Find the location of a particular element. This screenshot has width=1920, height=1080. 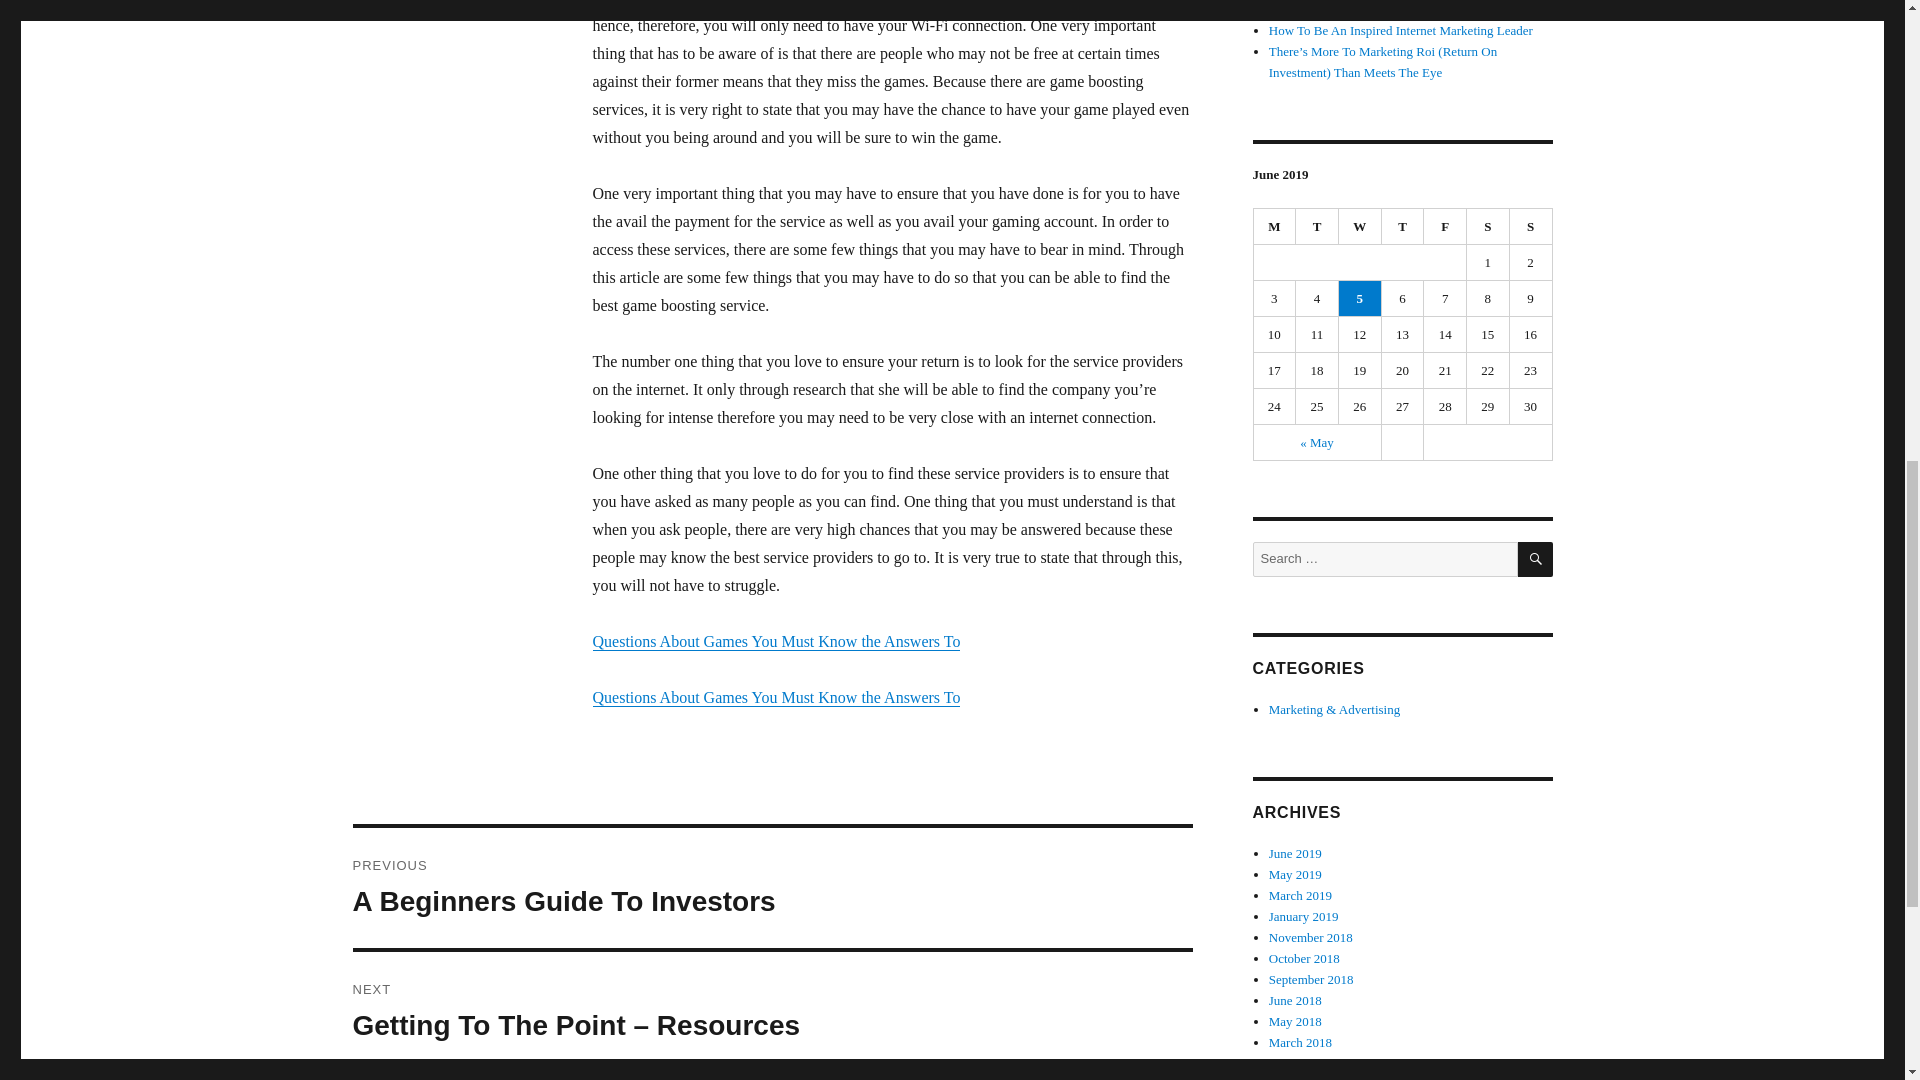

Questions About Games You Must Know the Answers To is located at coordinates (776, 641).